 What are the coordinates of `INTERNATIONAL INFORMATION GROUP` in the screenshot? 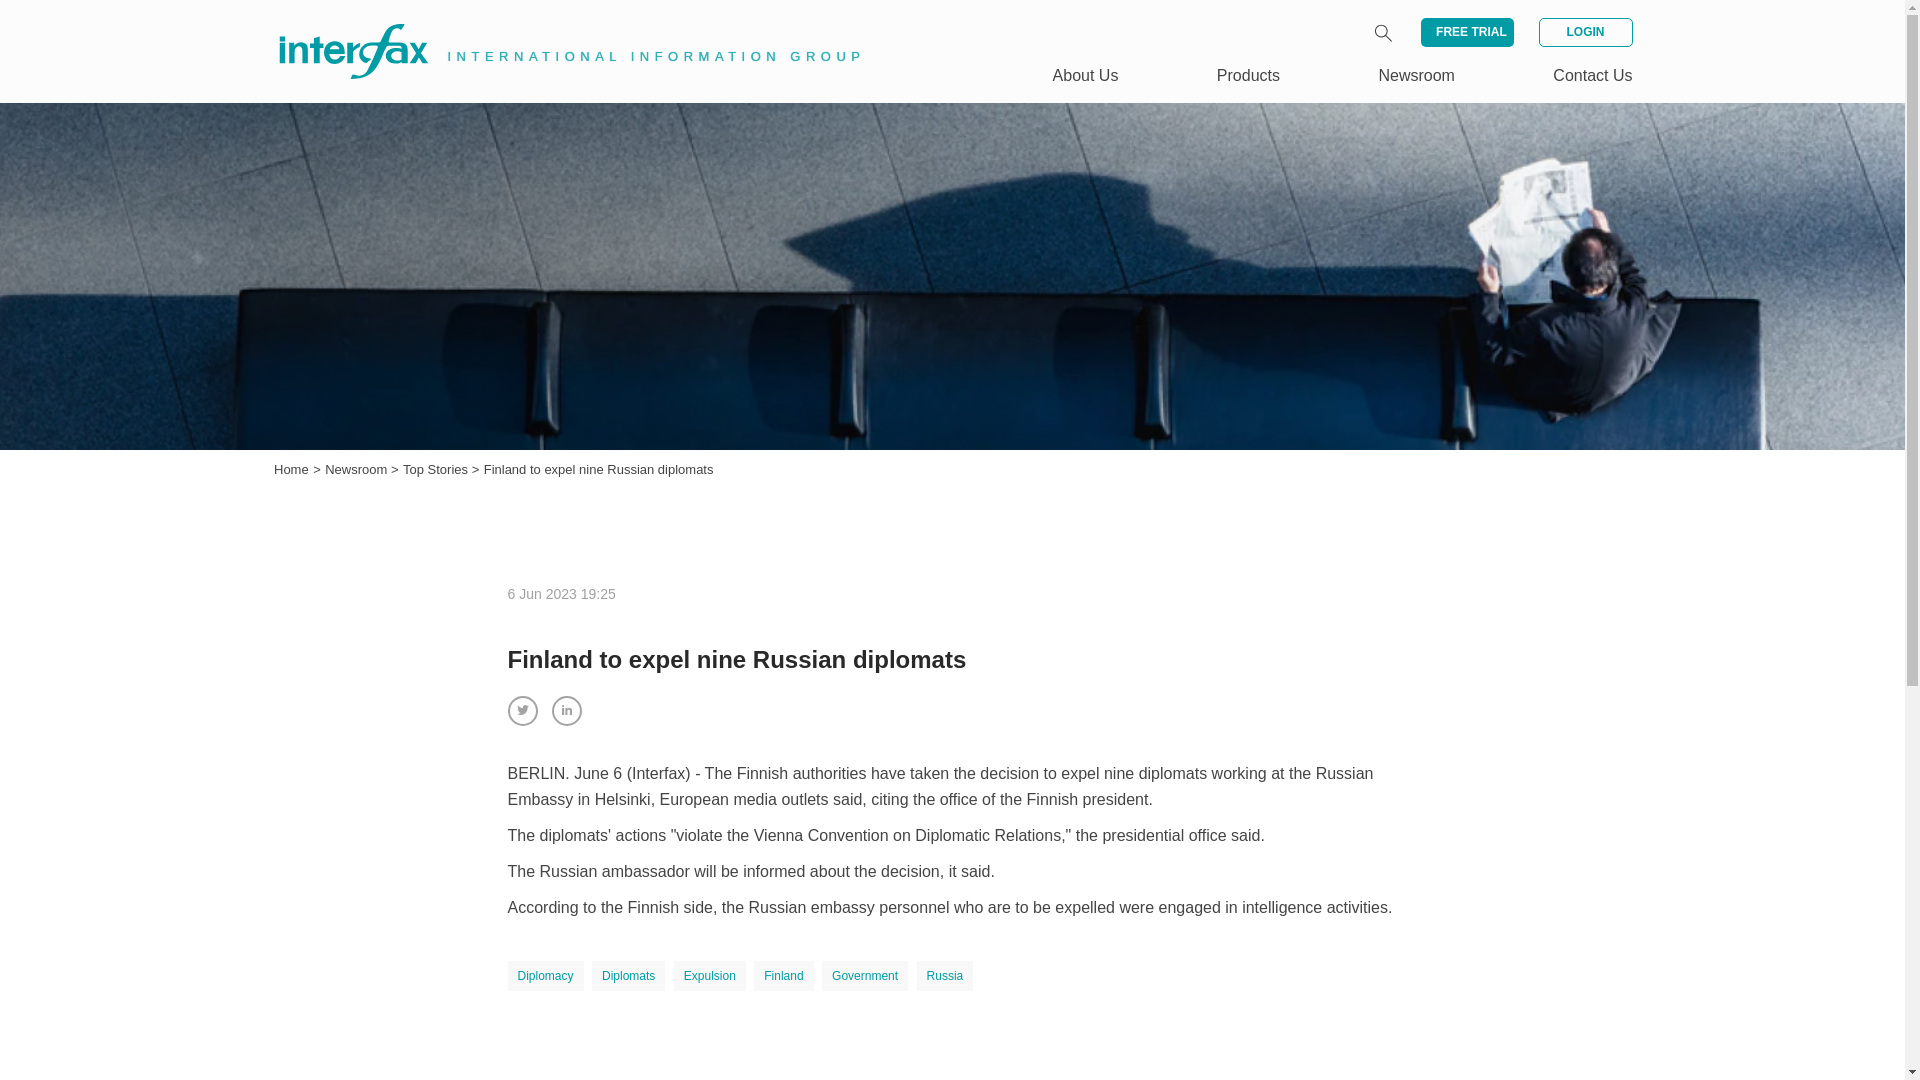 It's located at (556, 28).